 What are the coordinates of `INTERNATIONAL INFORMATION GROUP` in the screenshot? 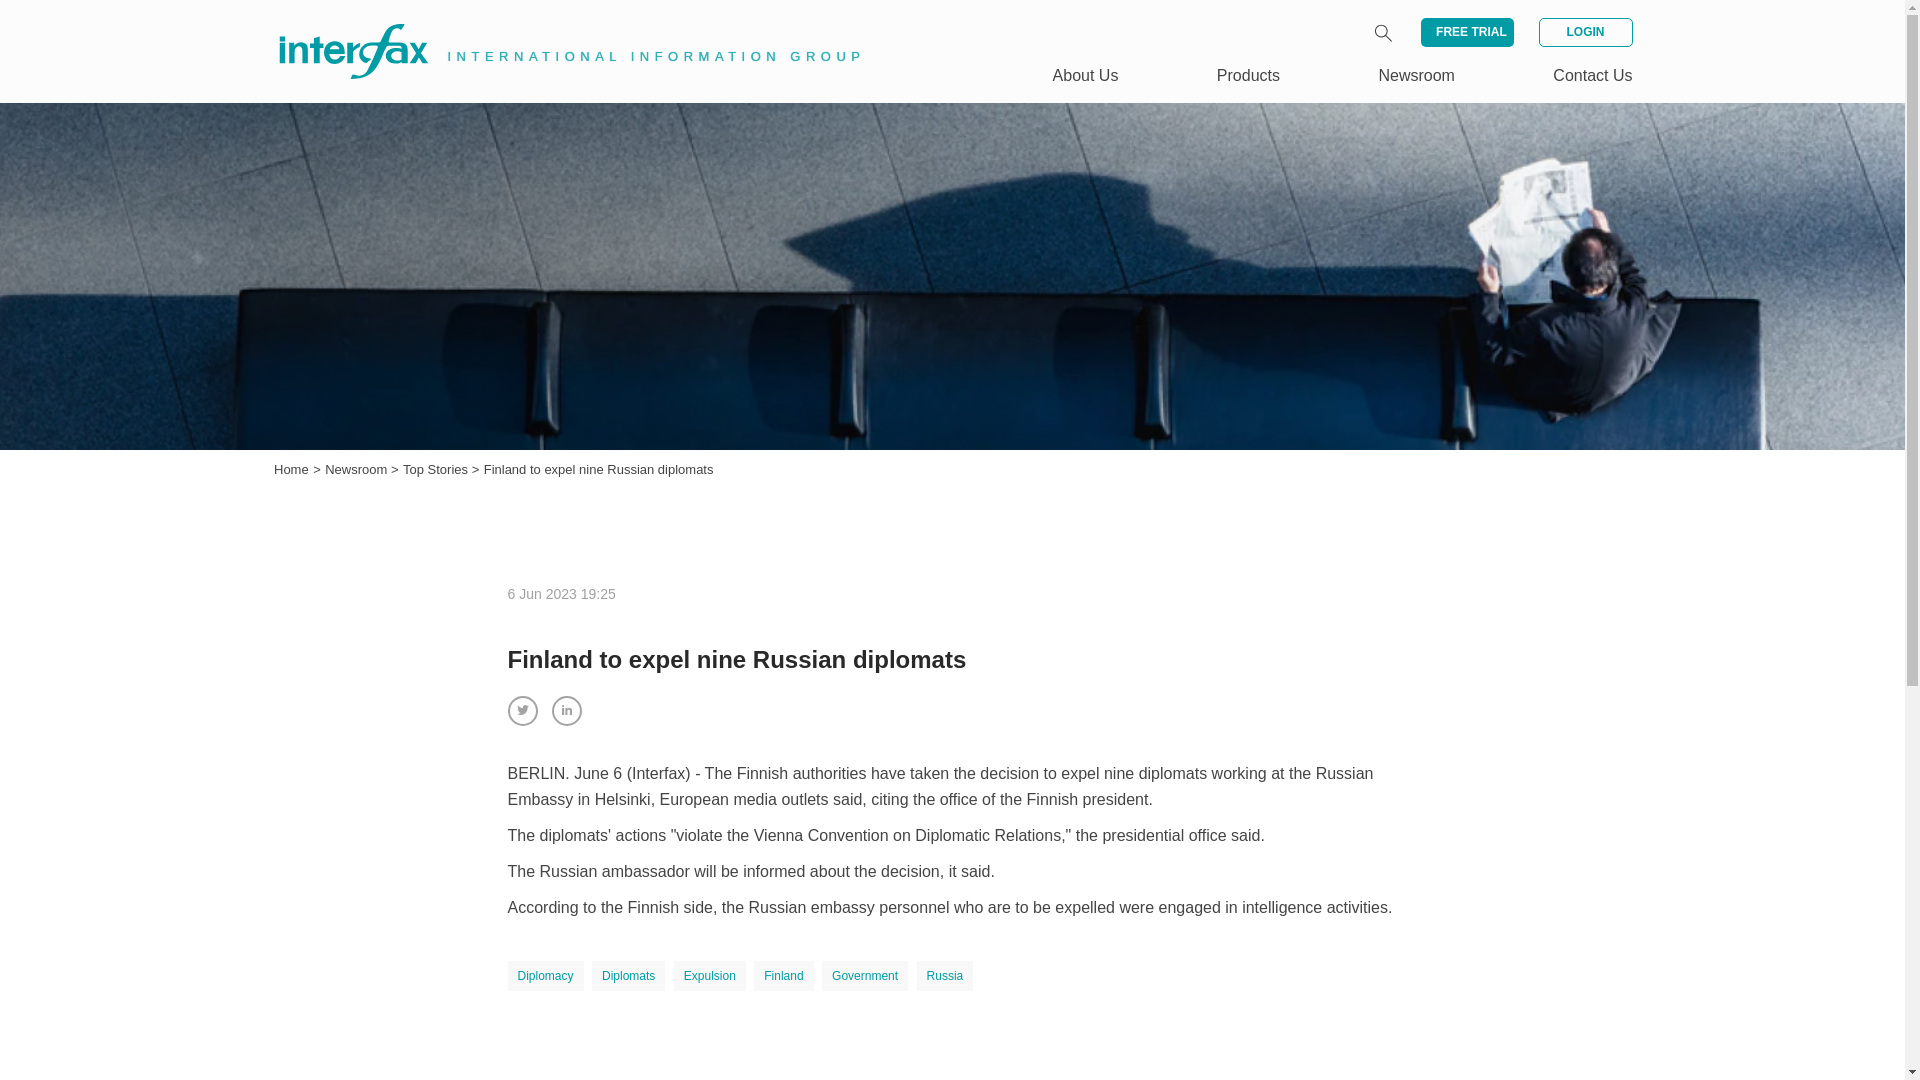 It's located at (556, 28).